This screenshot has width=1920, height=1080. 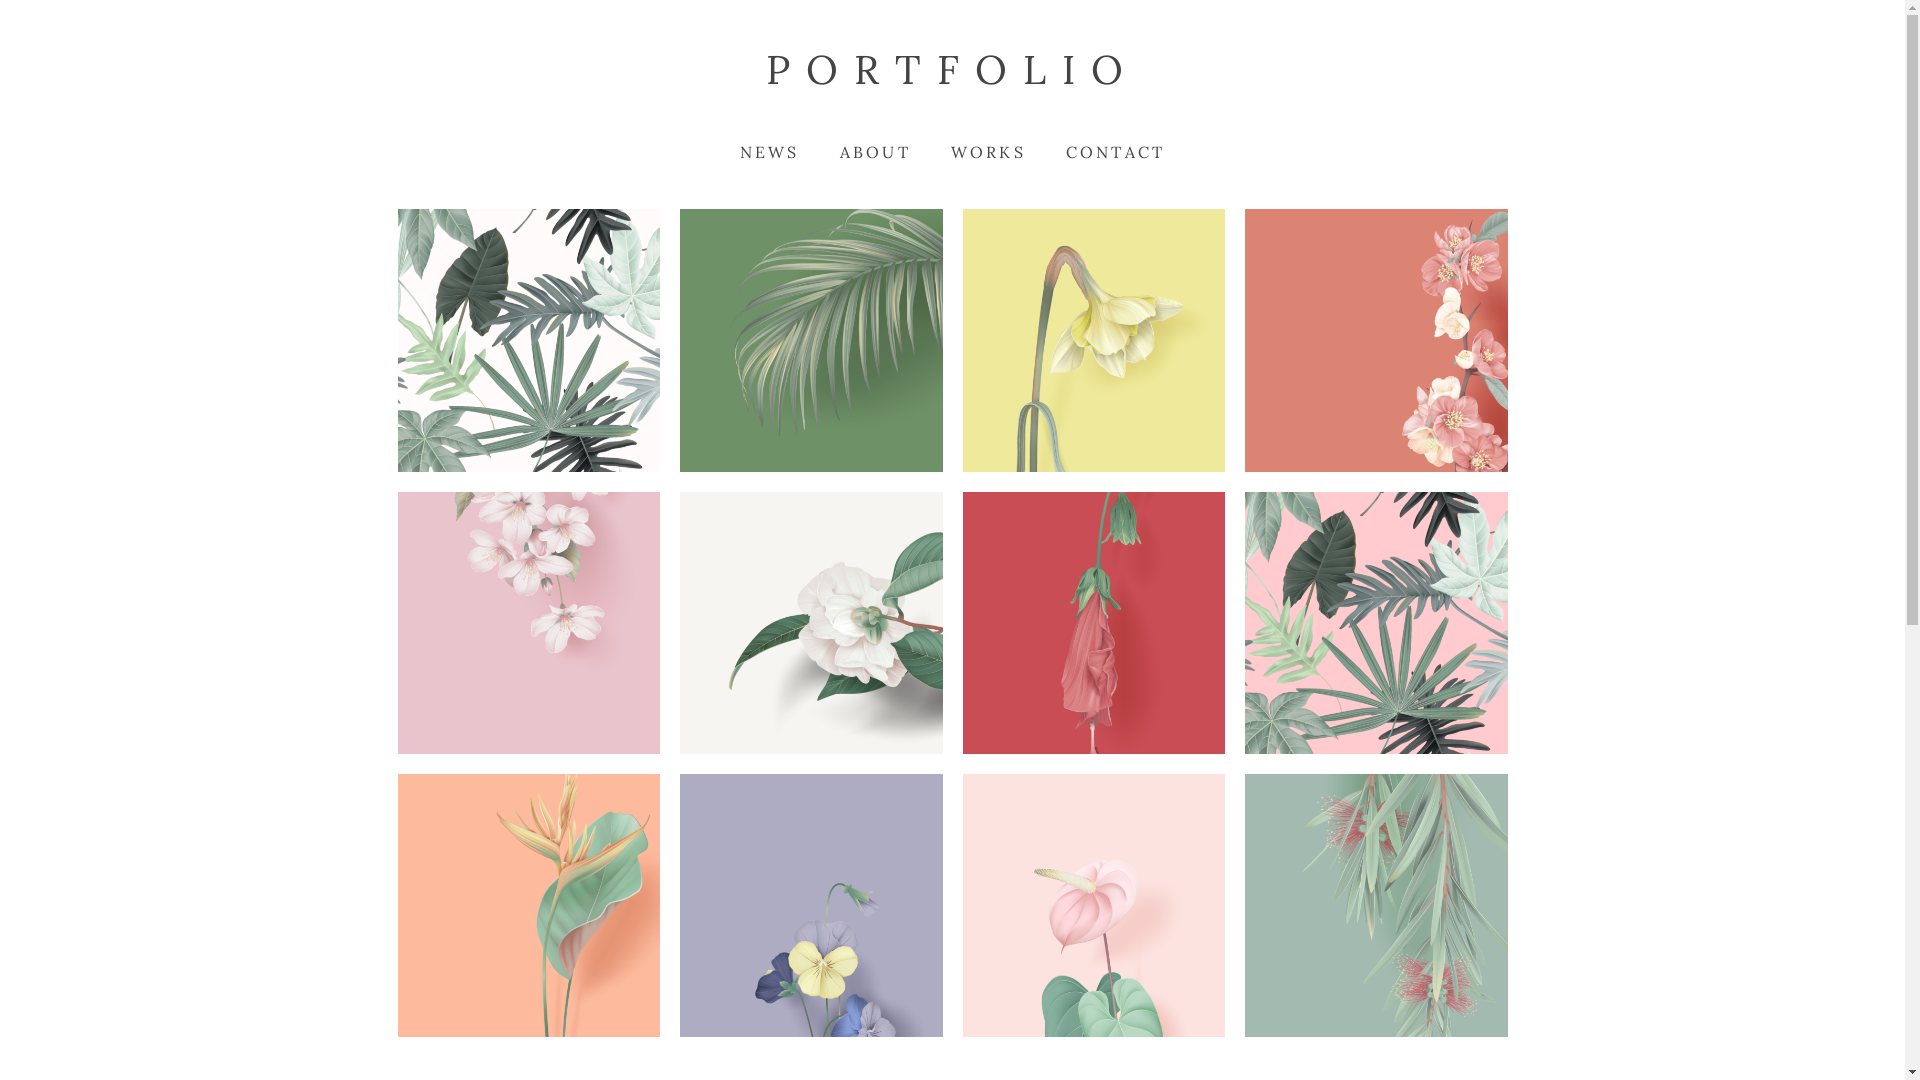 What do you see at coordinates (988, 152) in the screenshot?
I see `WORKS` at bounding box center [988, 152].